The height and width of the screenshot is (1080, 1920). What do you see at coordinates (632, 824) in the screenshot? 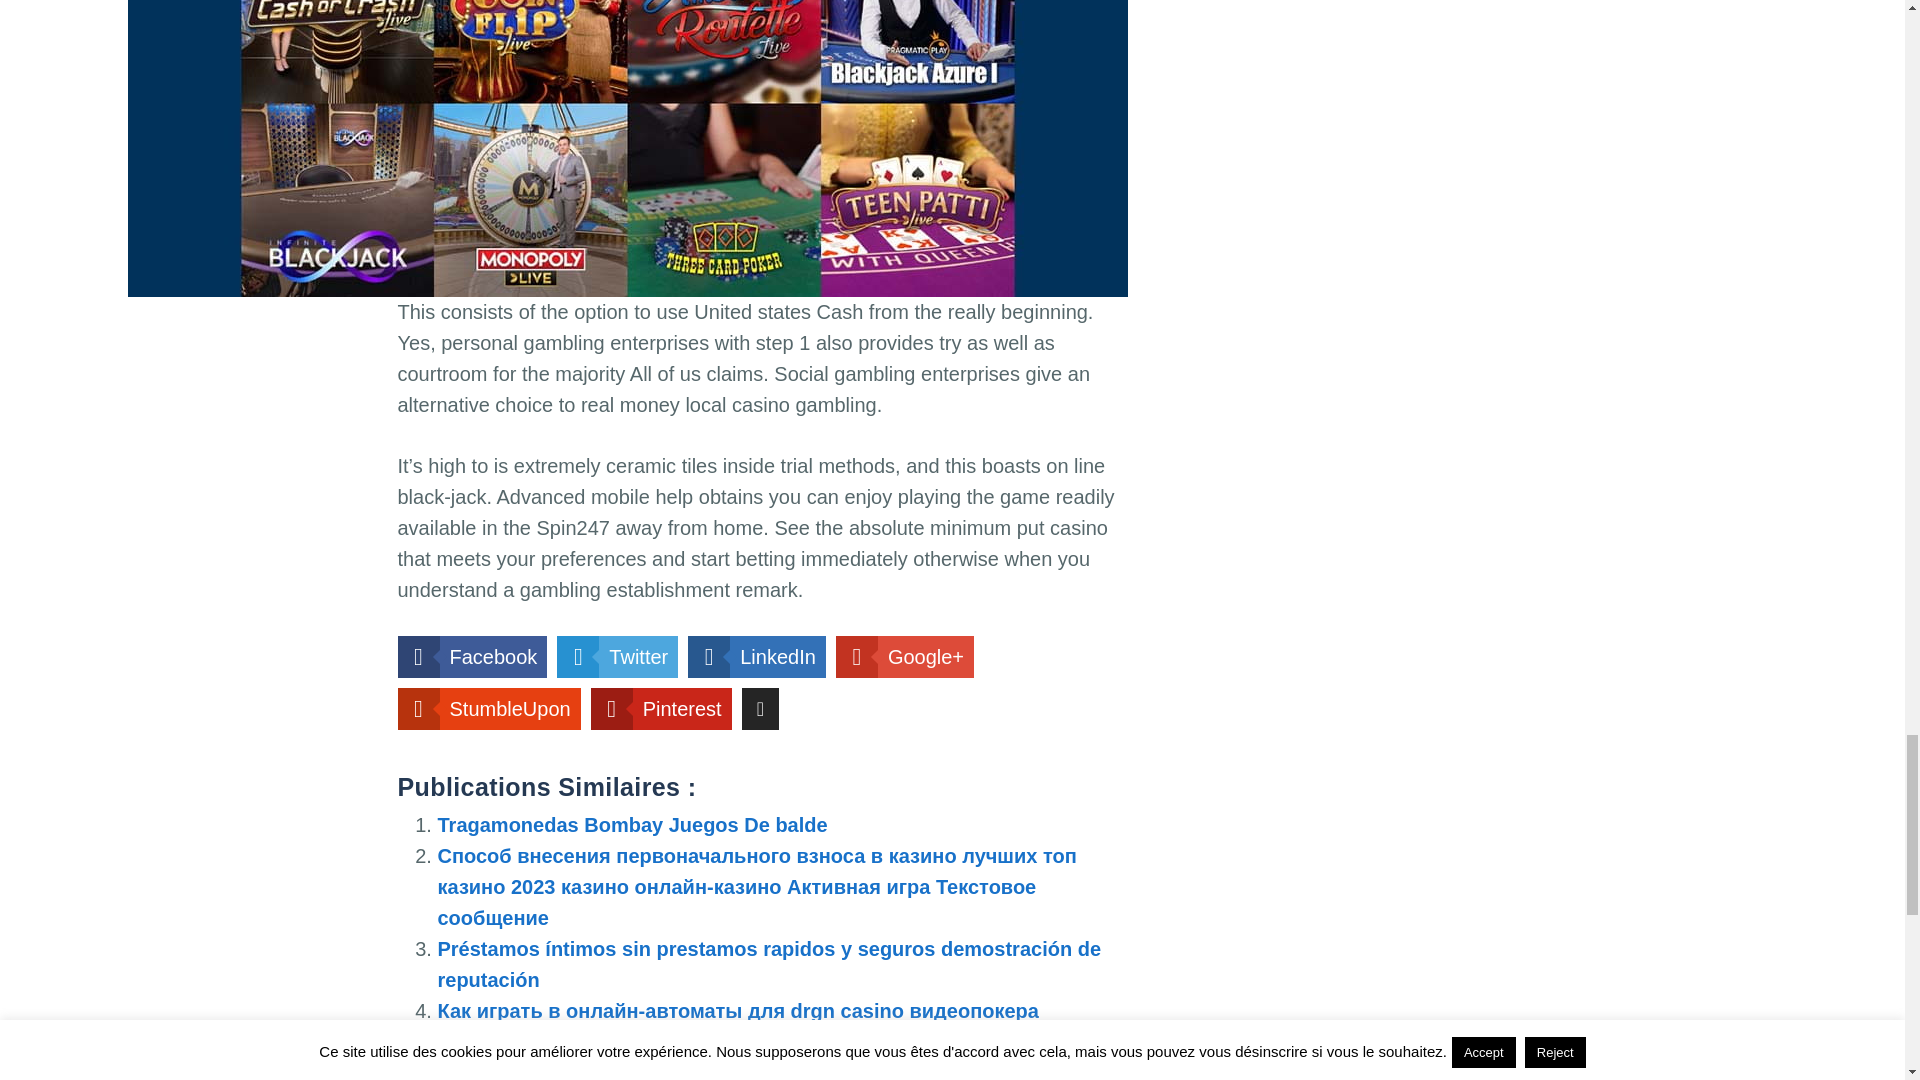
I see `Tragamonedas Bombay Juegos De balde` at bounding box center [632, 824].